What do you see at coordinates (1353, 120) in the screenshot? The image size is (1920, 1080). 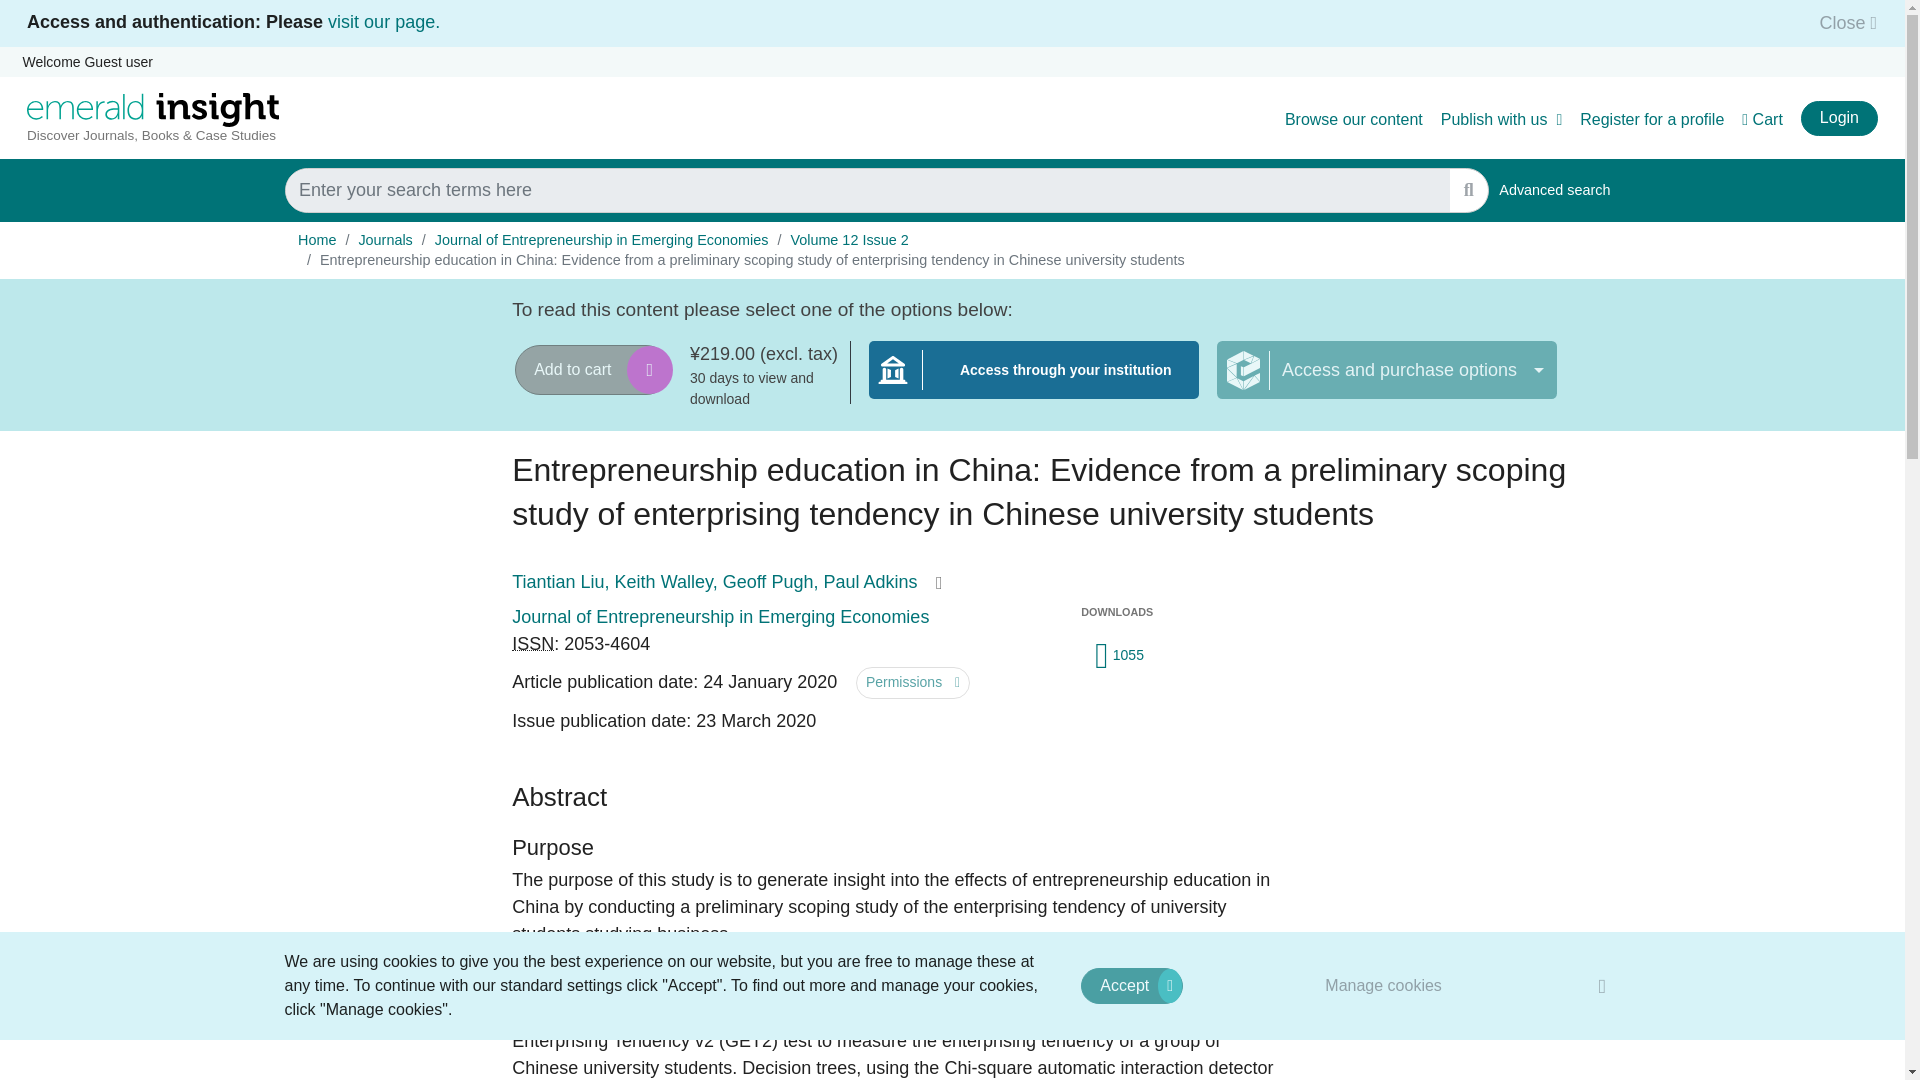 I see `Browse our content` at bounding box center [1353, 120].